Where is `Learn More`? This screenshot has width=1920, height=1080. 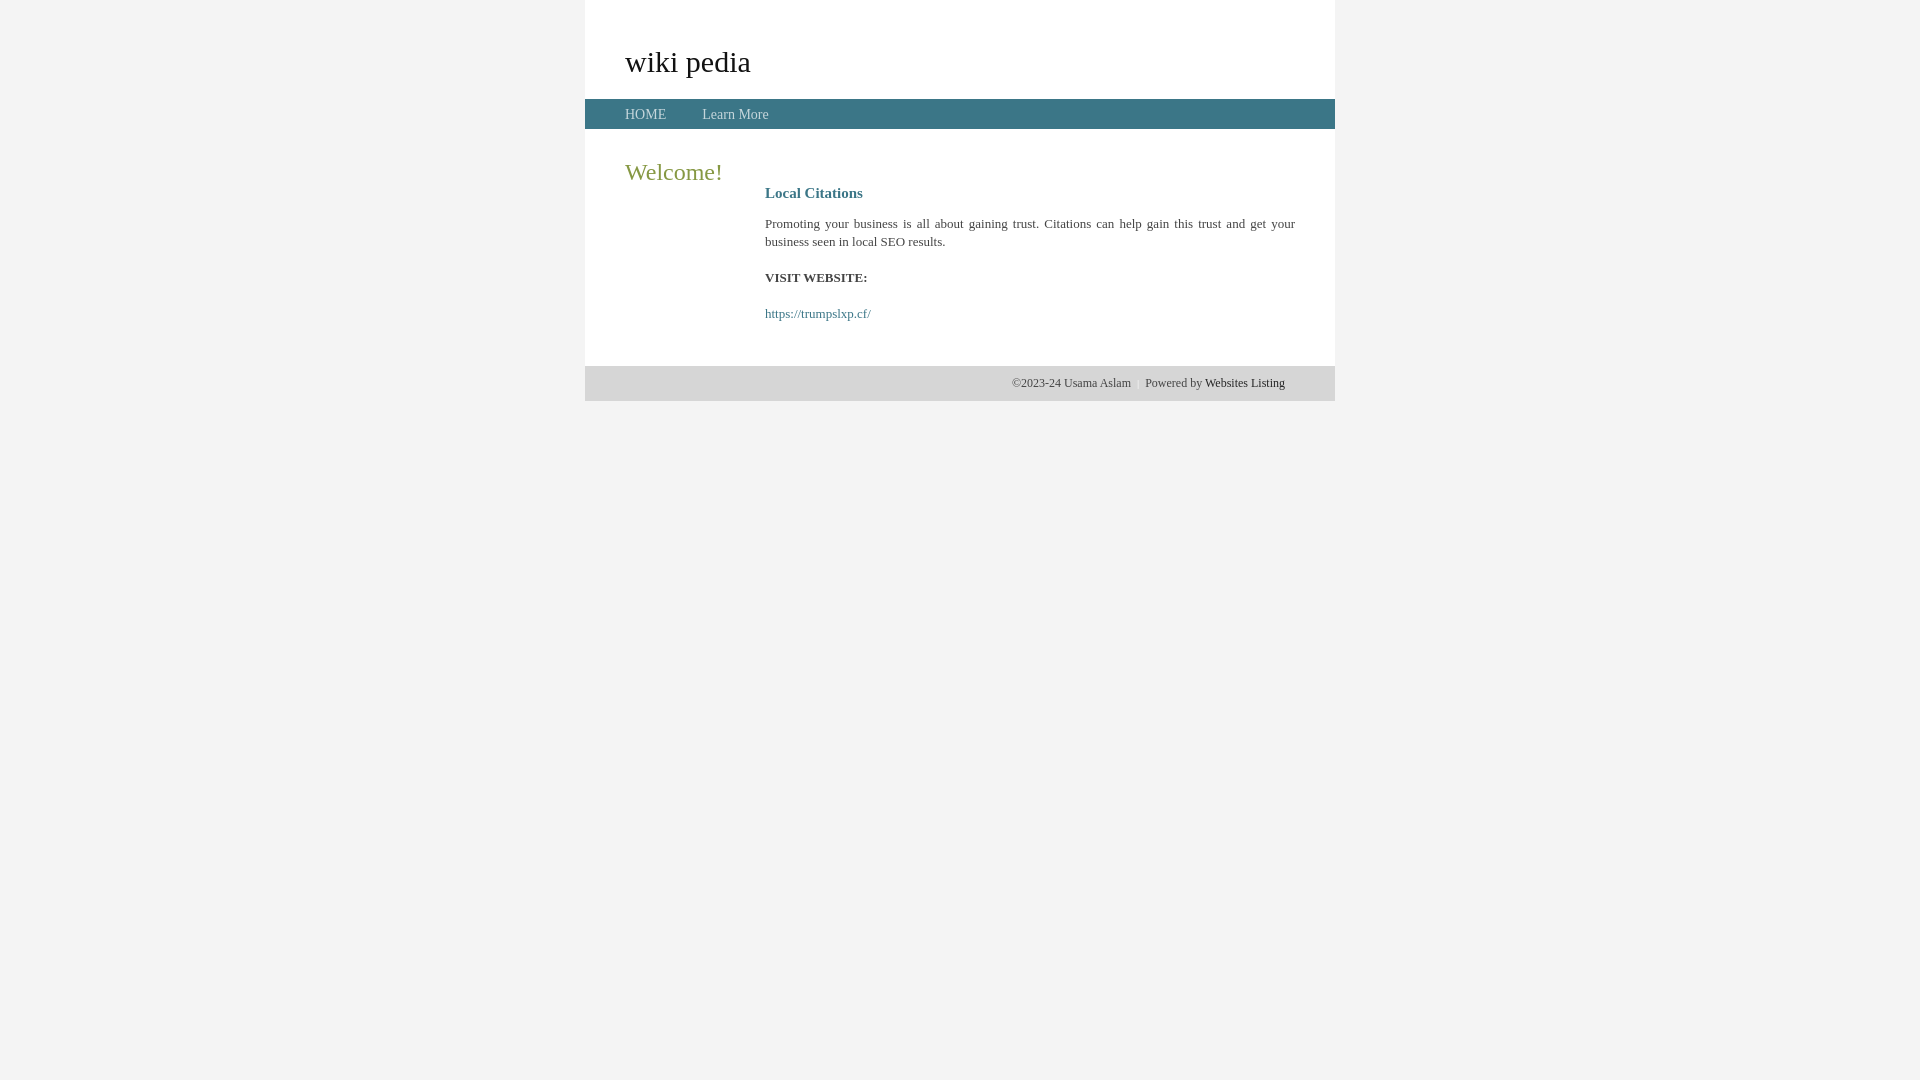 Learn More is located at coordinates (735, 114).